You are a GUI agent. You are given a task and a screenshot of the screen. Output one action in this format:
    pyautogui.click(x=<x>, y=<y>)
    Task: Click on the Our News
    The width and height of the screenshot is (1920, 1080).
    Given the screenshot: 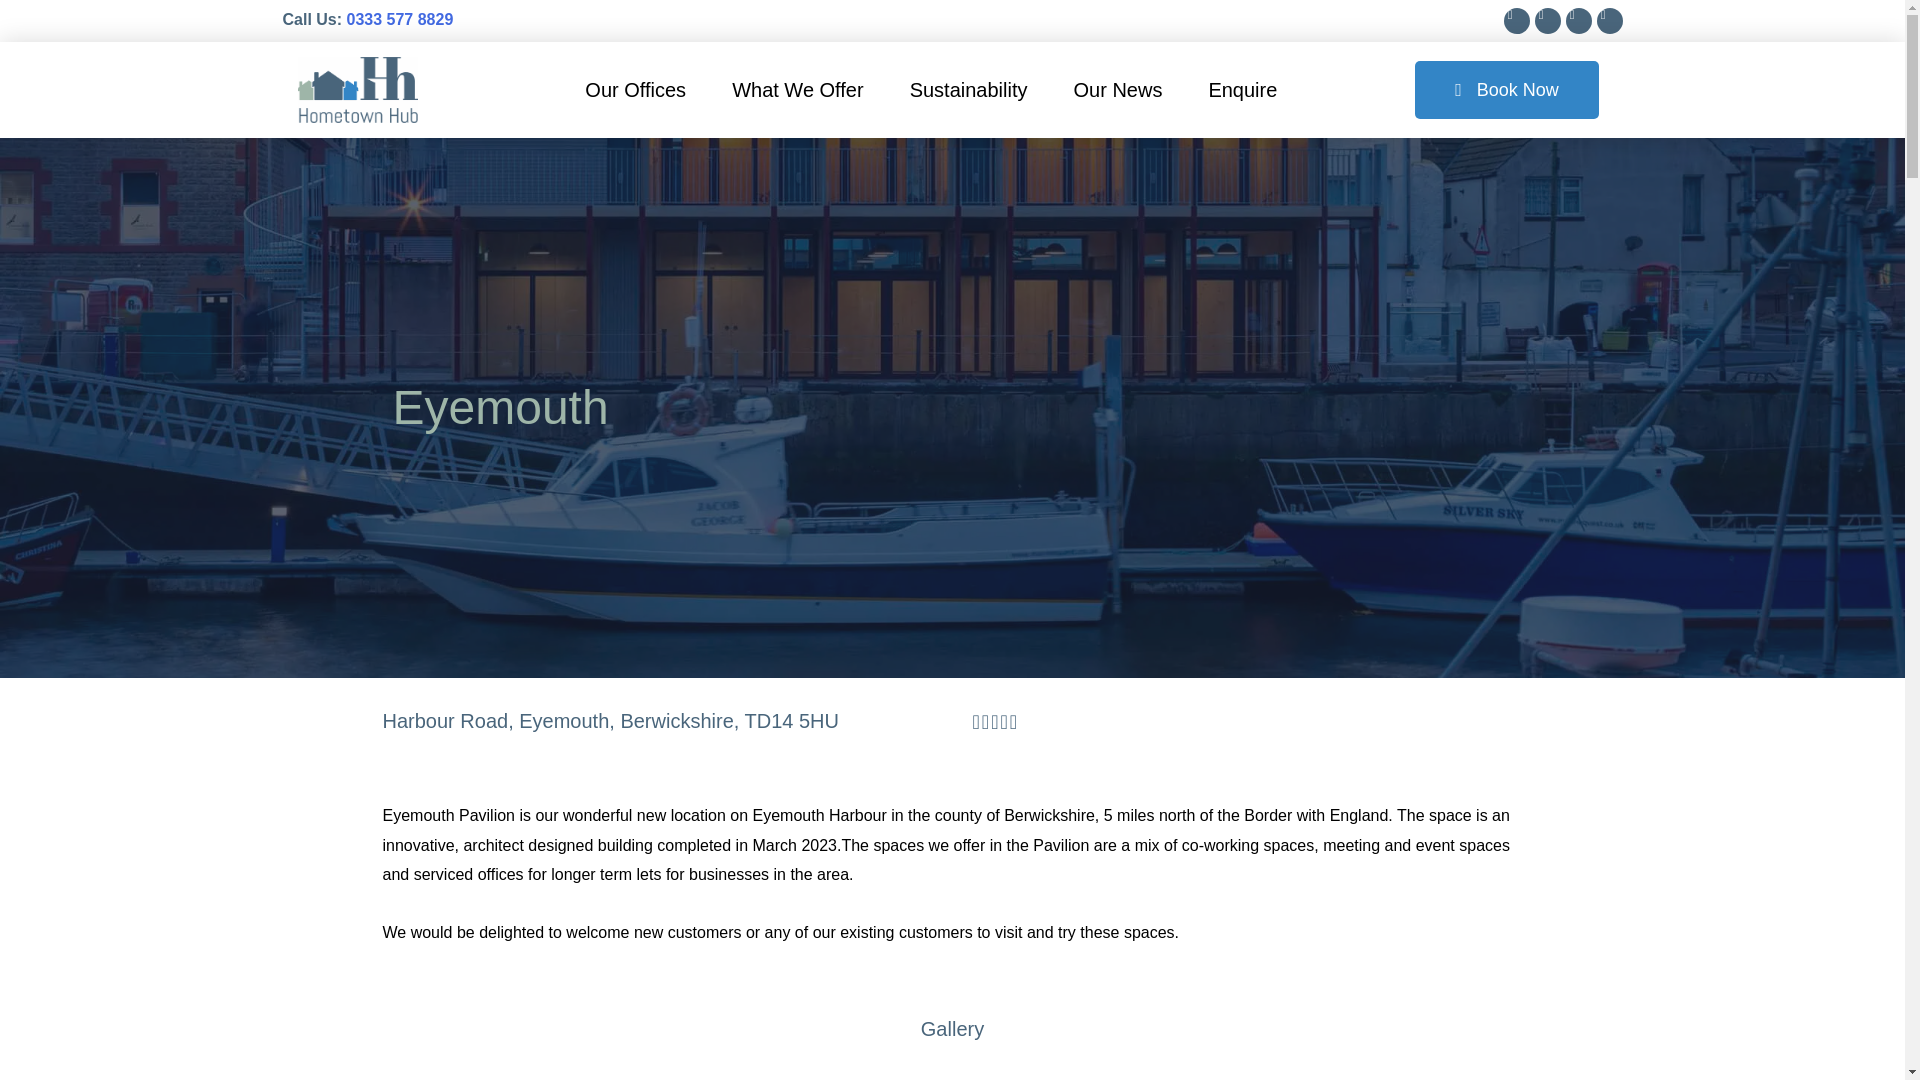 What is the action you would take?
    pyautogui.click(x=1118, y=89)
    